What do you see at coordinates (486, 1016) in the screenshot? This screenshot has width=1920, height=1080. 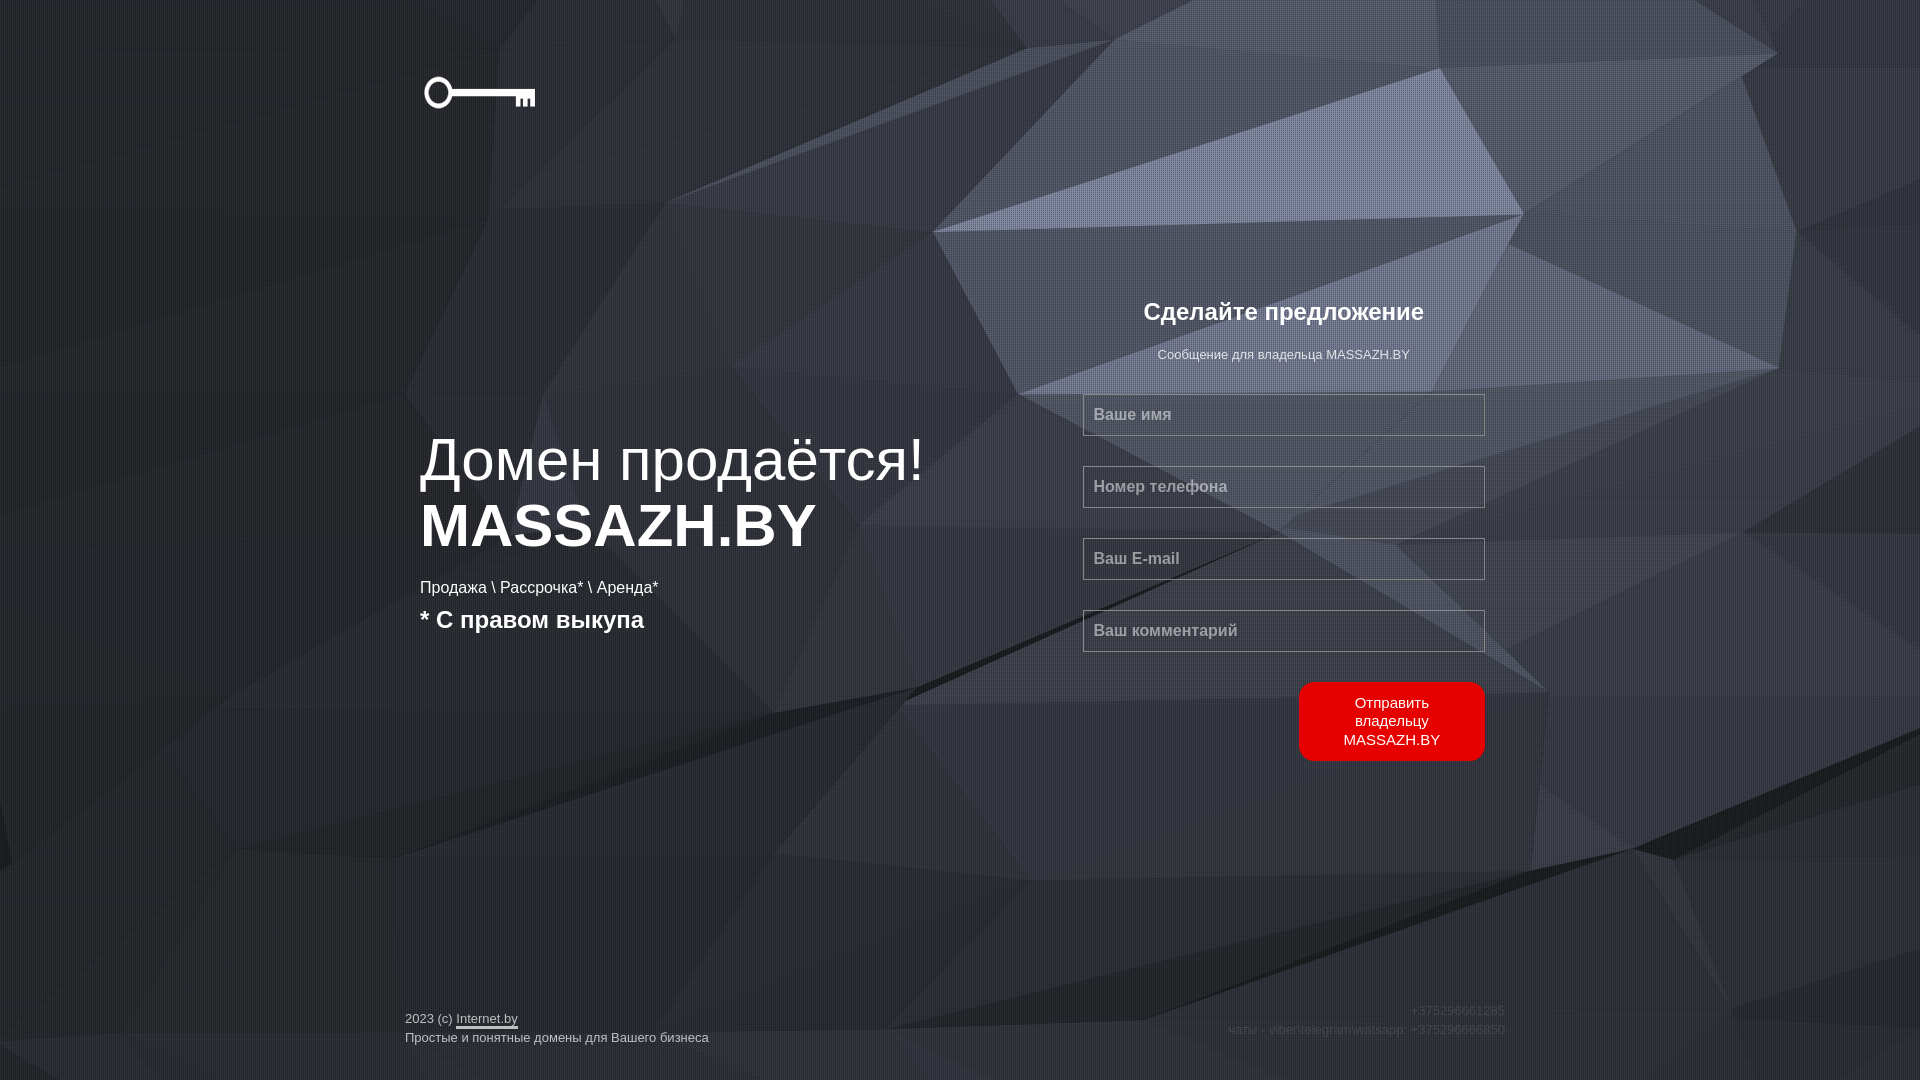 I see `Internet.by` at bounding box center [486, 1016].